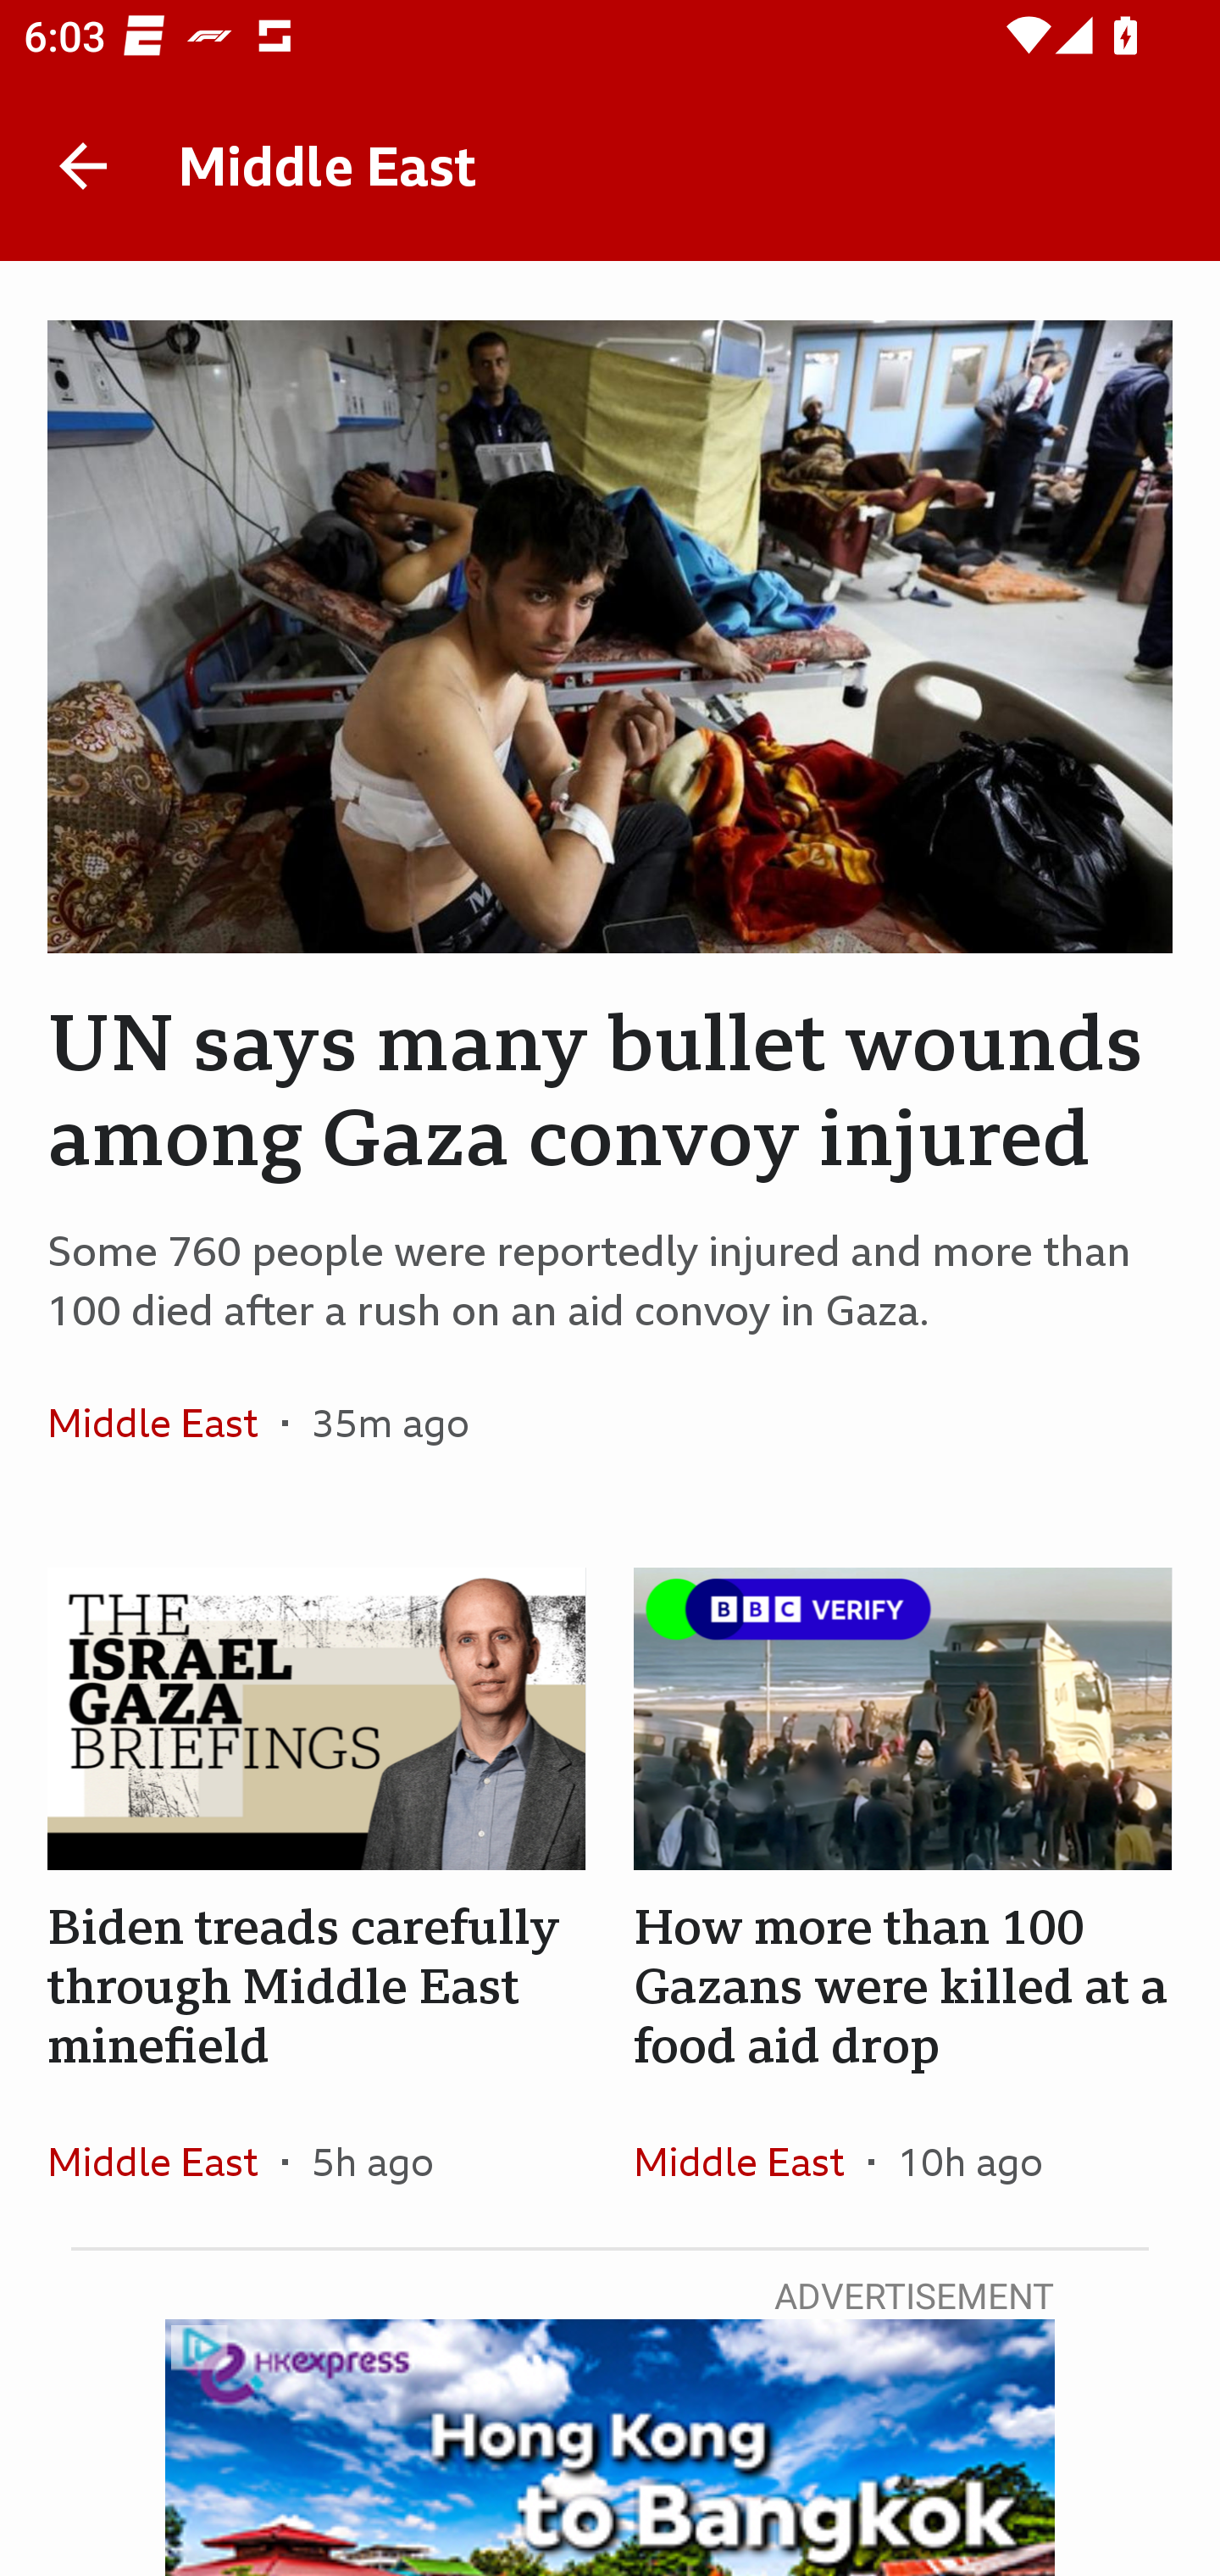 This screenshot has height=2576, width=1220. What do you see at coordinates (164, 1423) in the screenshot?
I see `Middle East In the section Middle East` at bounding box center [164, 1423].